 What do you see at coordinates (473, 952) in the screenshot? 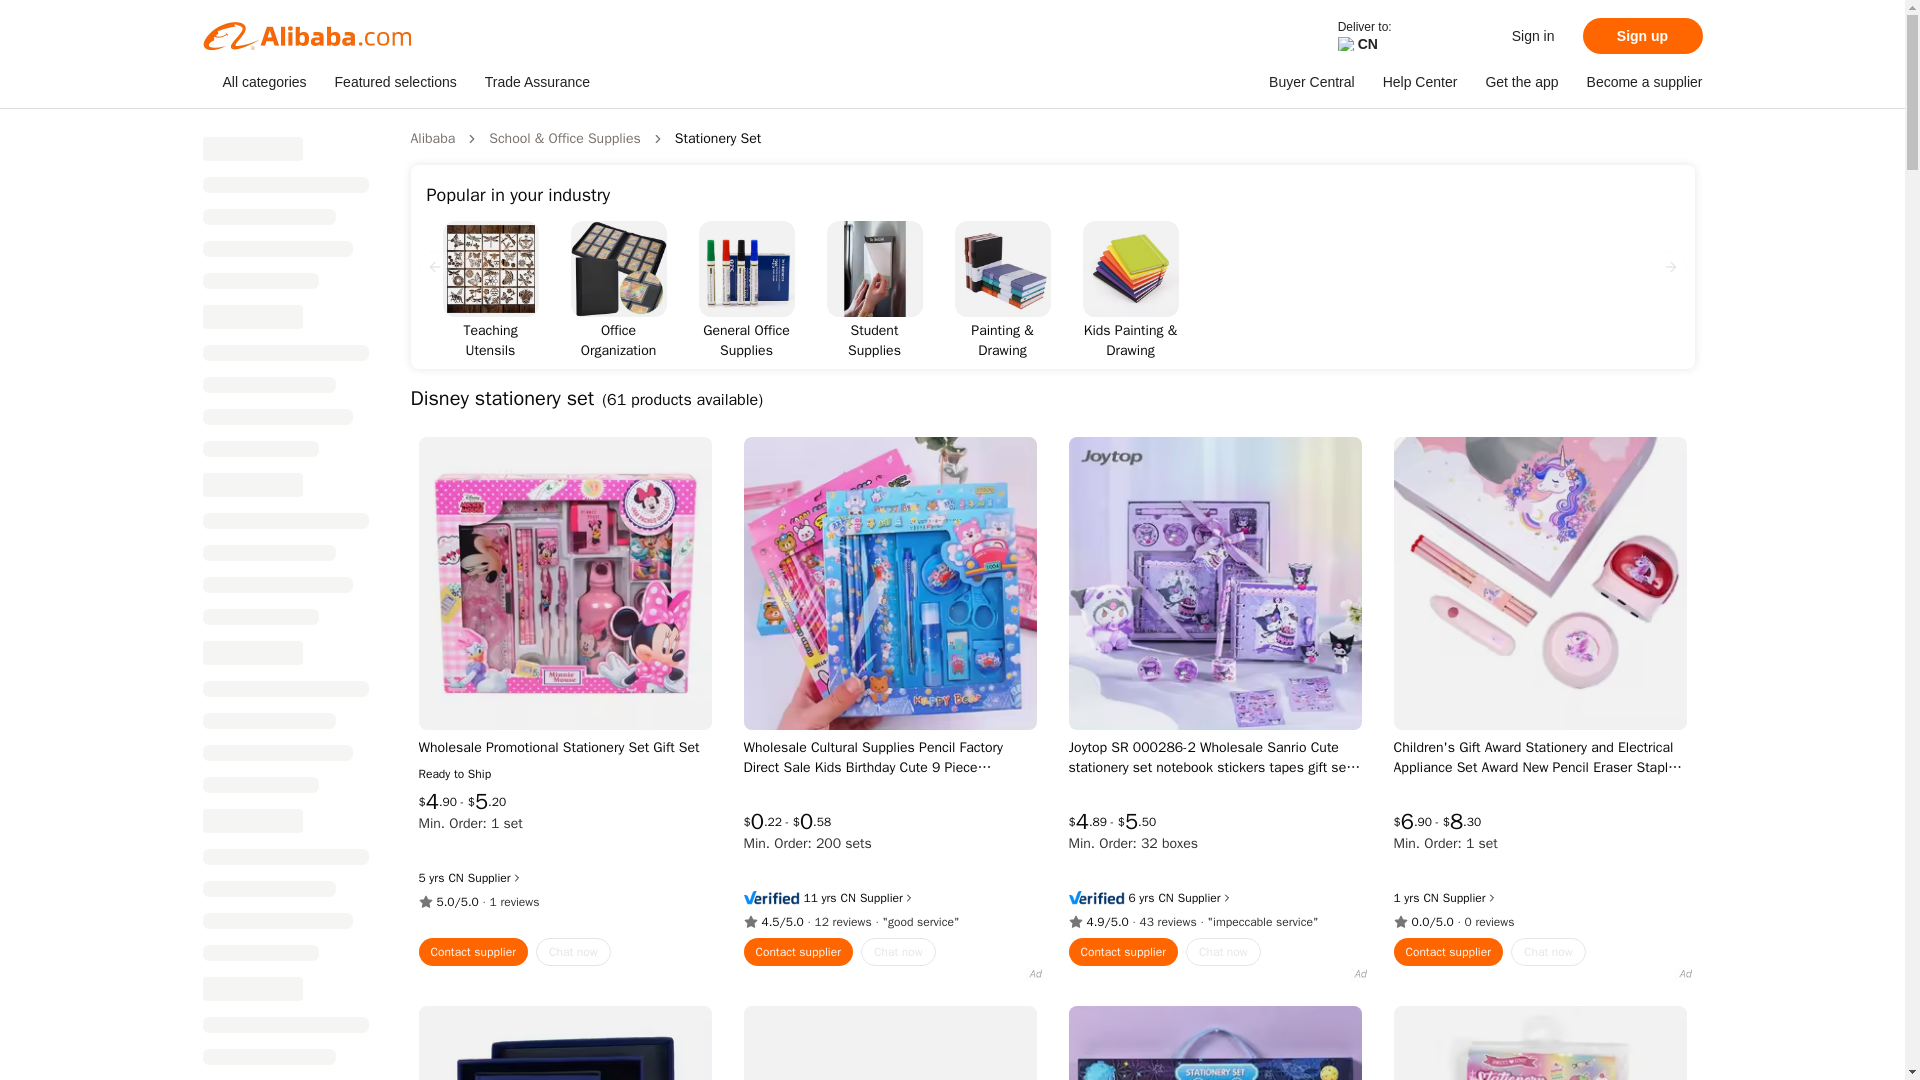
I see `Contact supplier` at bounding box center [473, 952].